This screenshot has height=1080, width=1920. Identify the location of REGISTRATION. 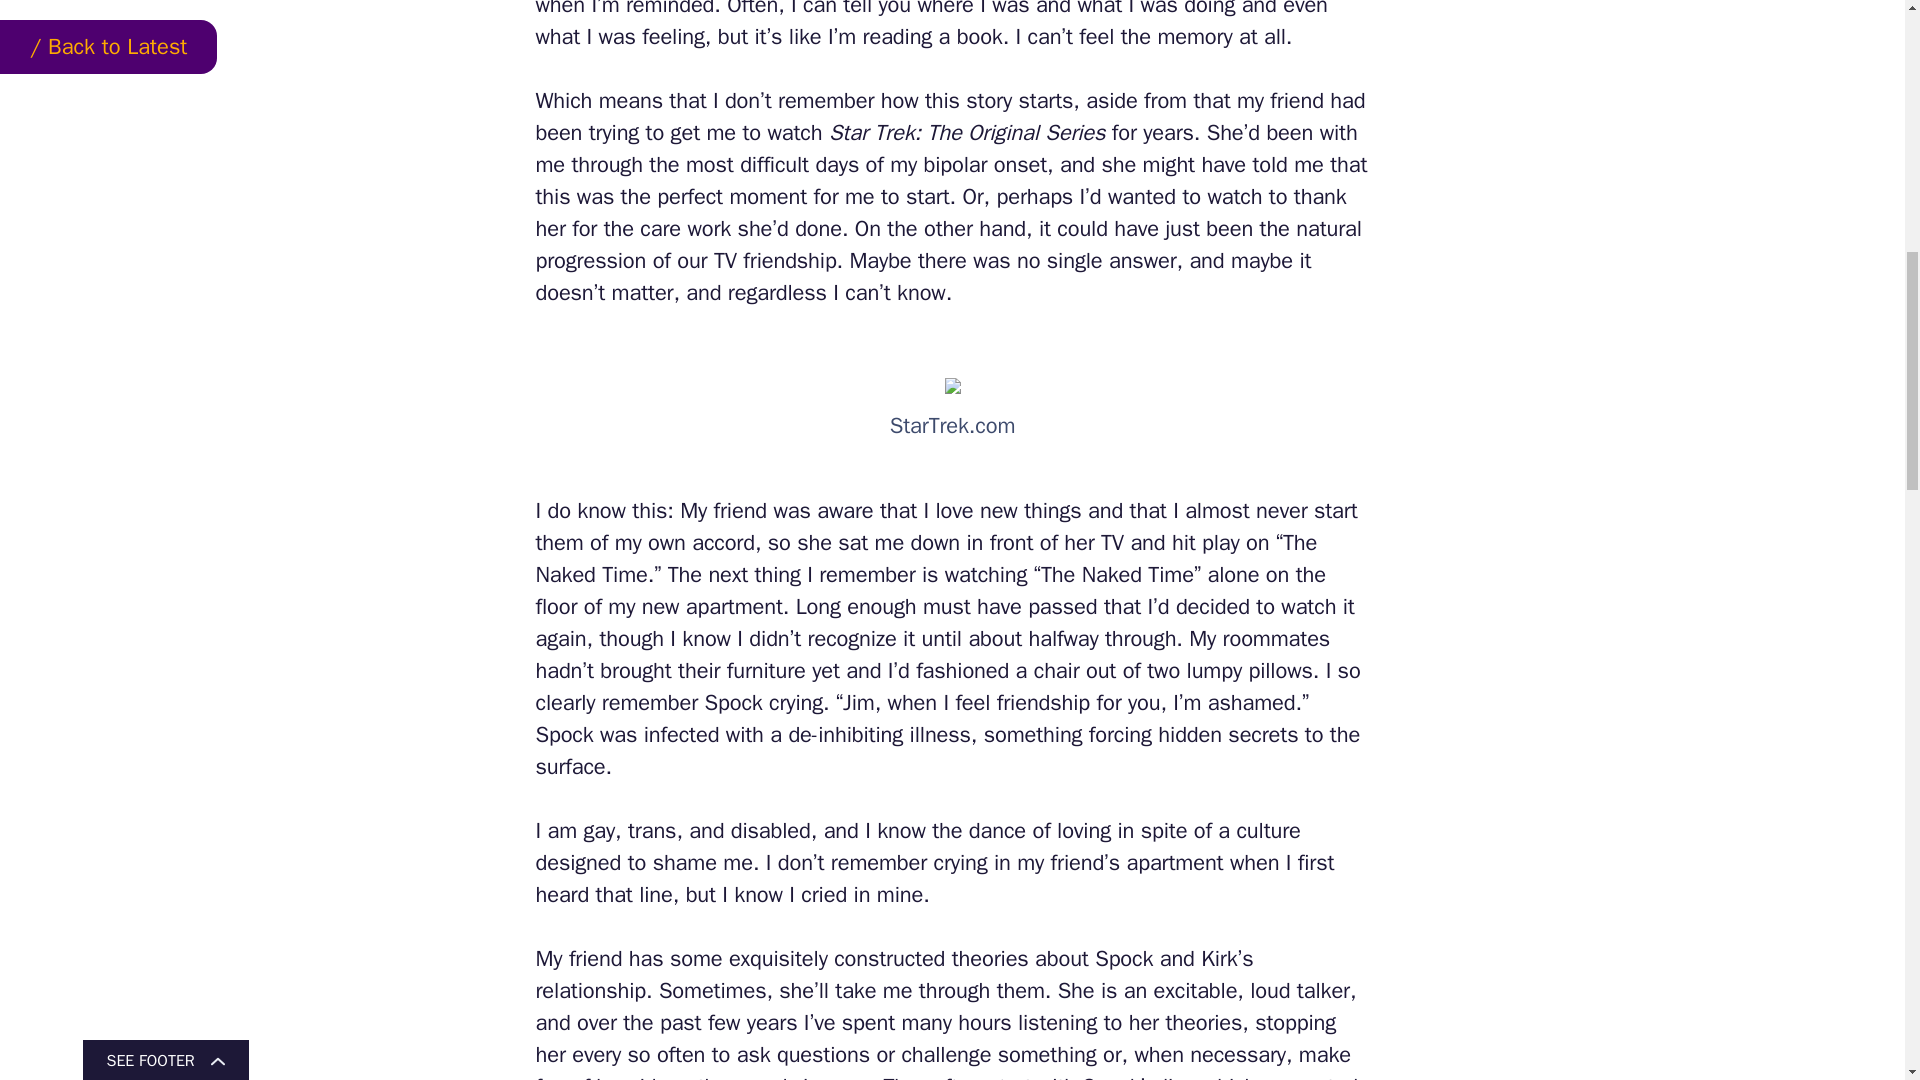
(1036, 282).